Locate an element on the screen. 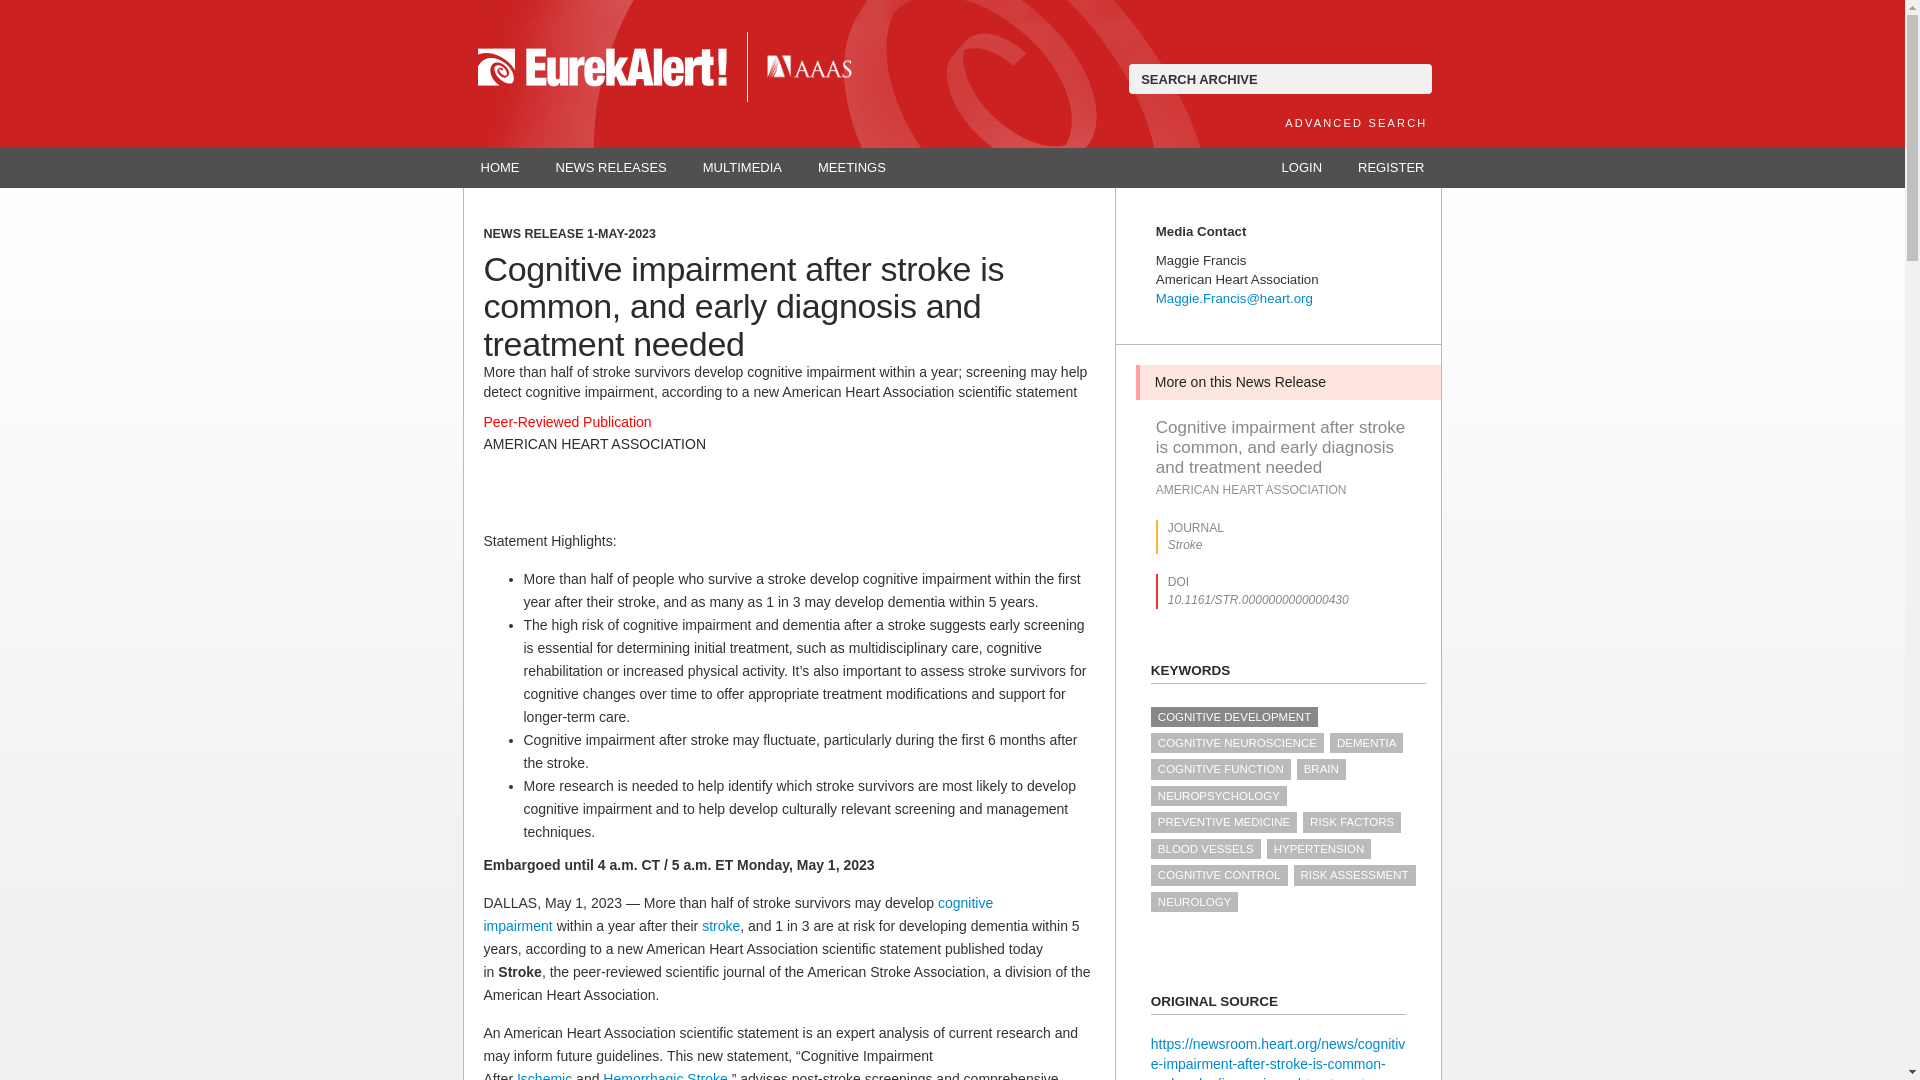 Image resolution: width=1920 pixels, height=1080 pixels. stroke is located at coordinates (720, 926).